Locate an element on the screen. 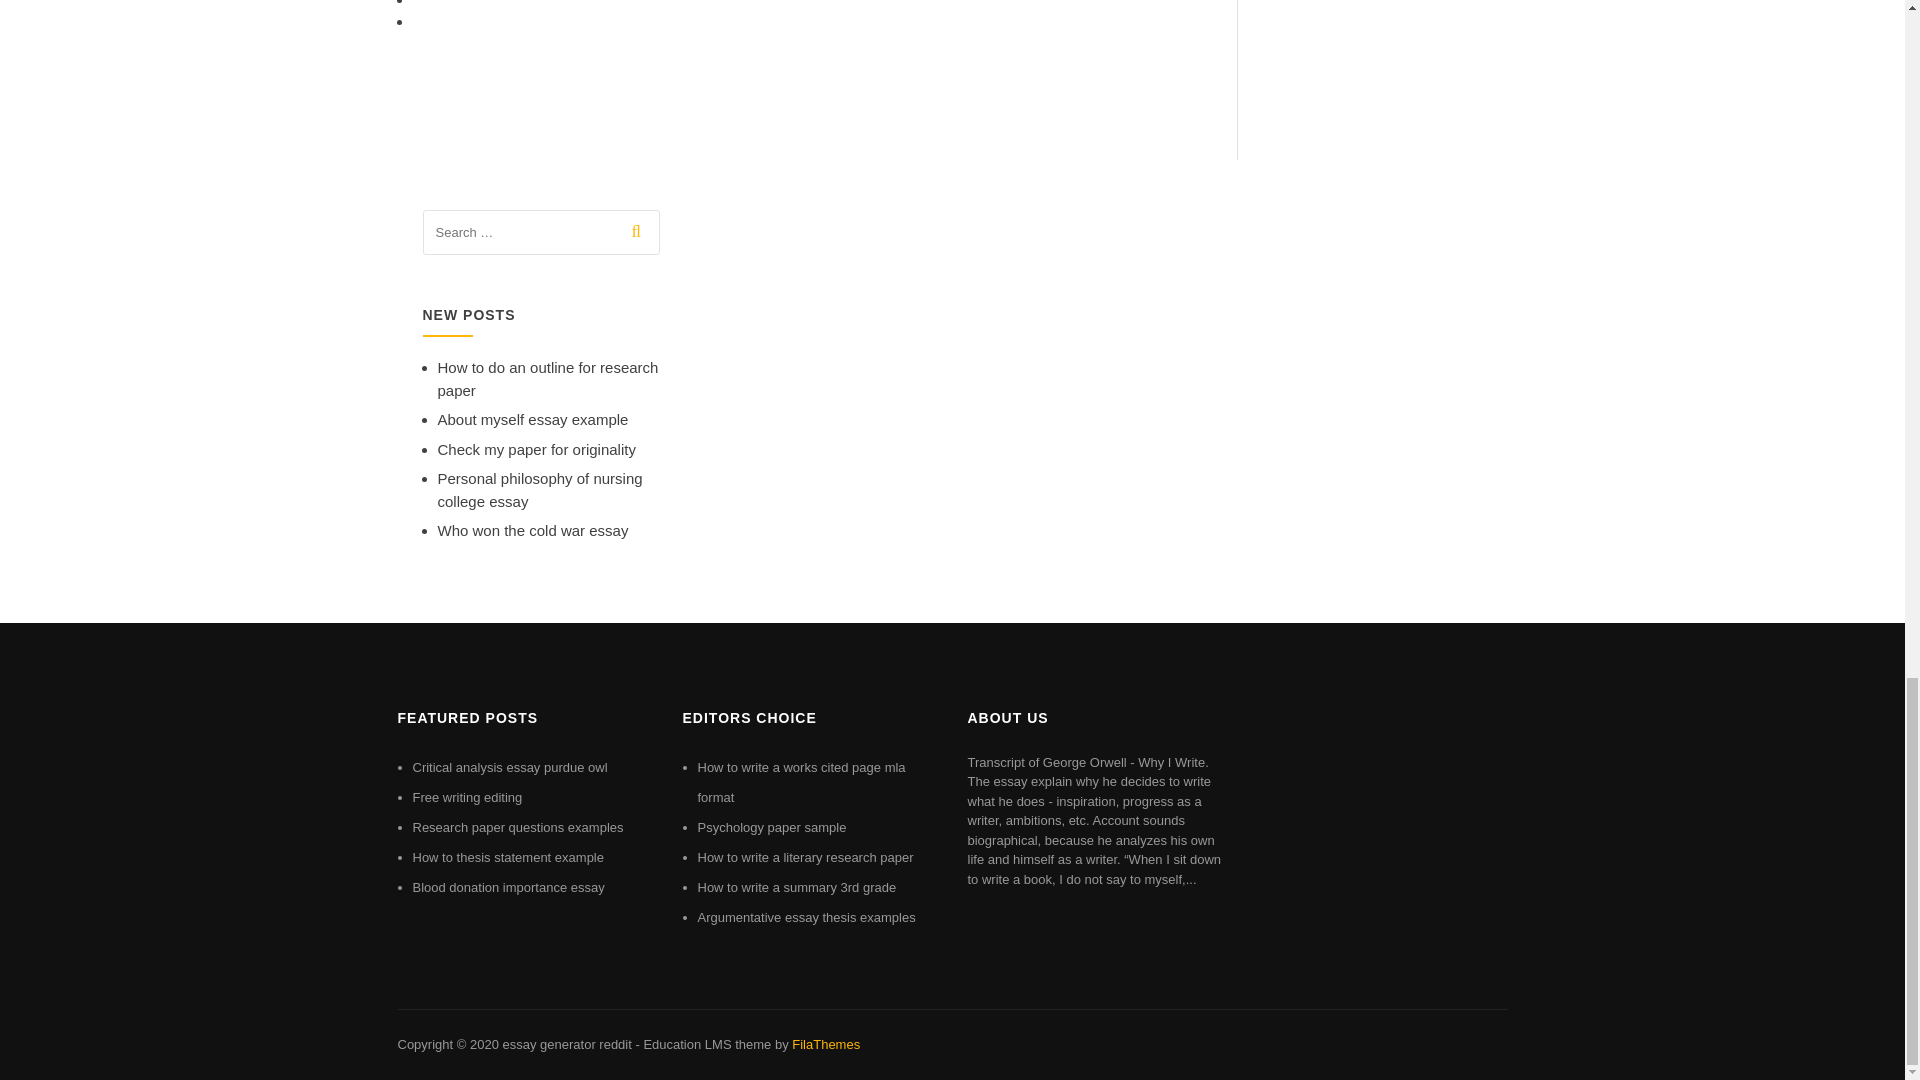 This screenshot has width=1920, height=1080. How to write a works cited page mla format is located at coordinates (802, 782).